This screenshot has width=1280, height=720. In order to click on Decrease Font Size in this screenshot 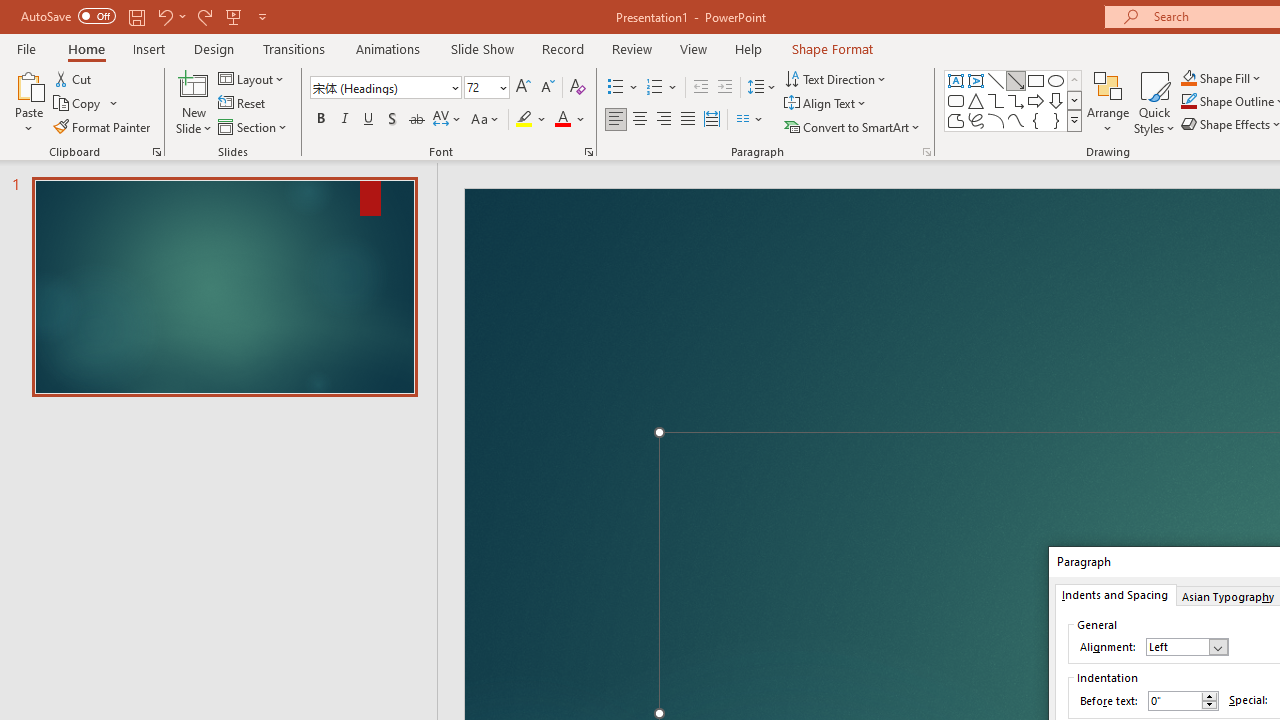, I will do `click(547, 88)`.